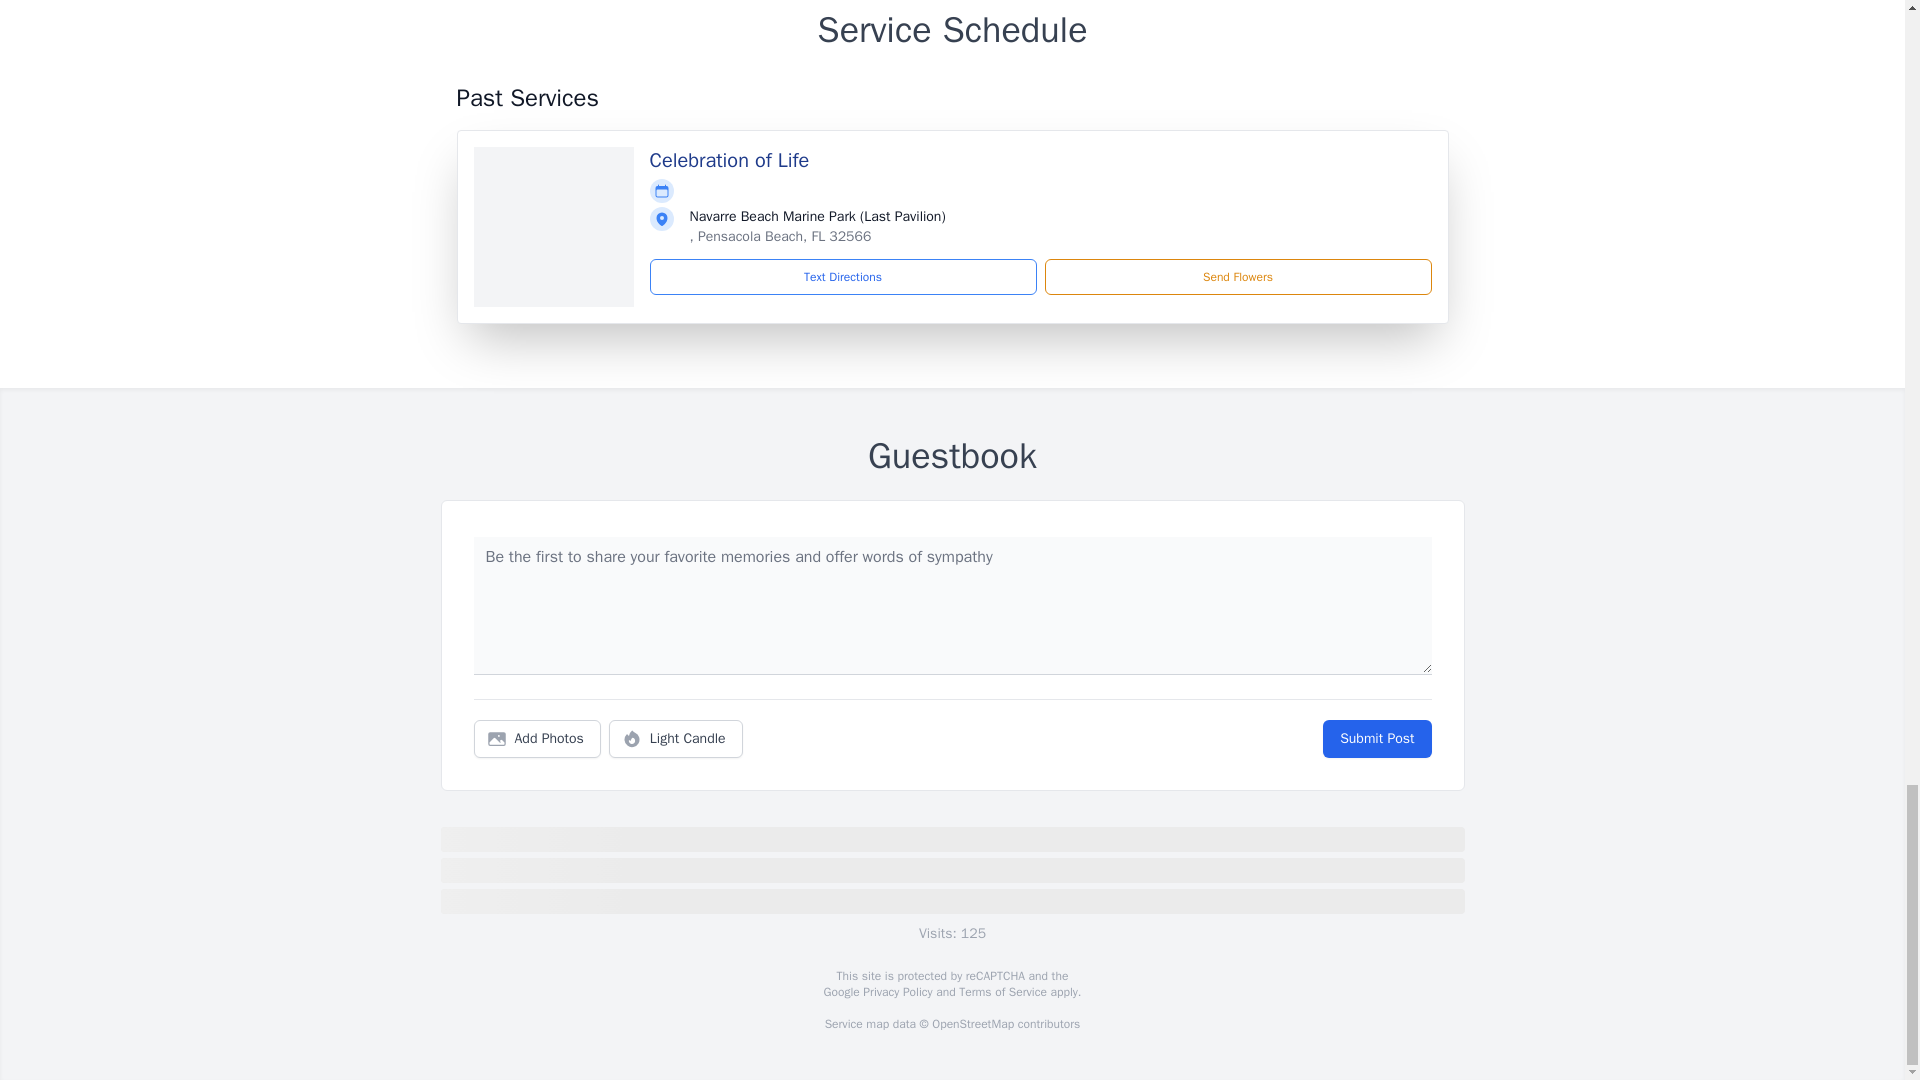  I want to click on Submit Post, so click(1376, 739).